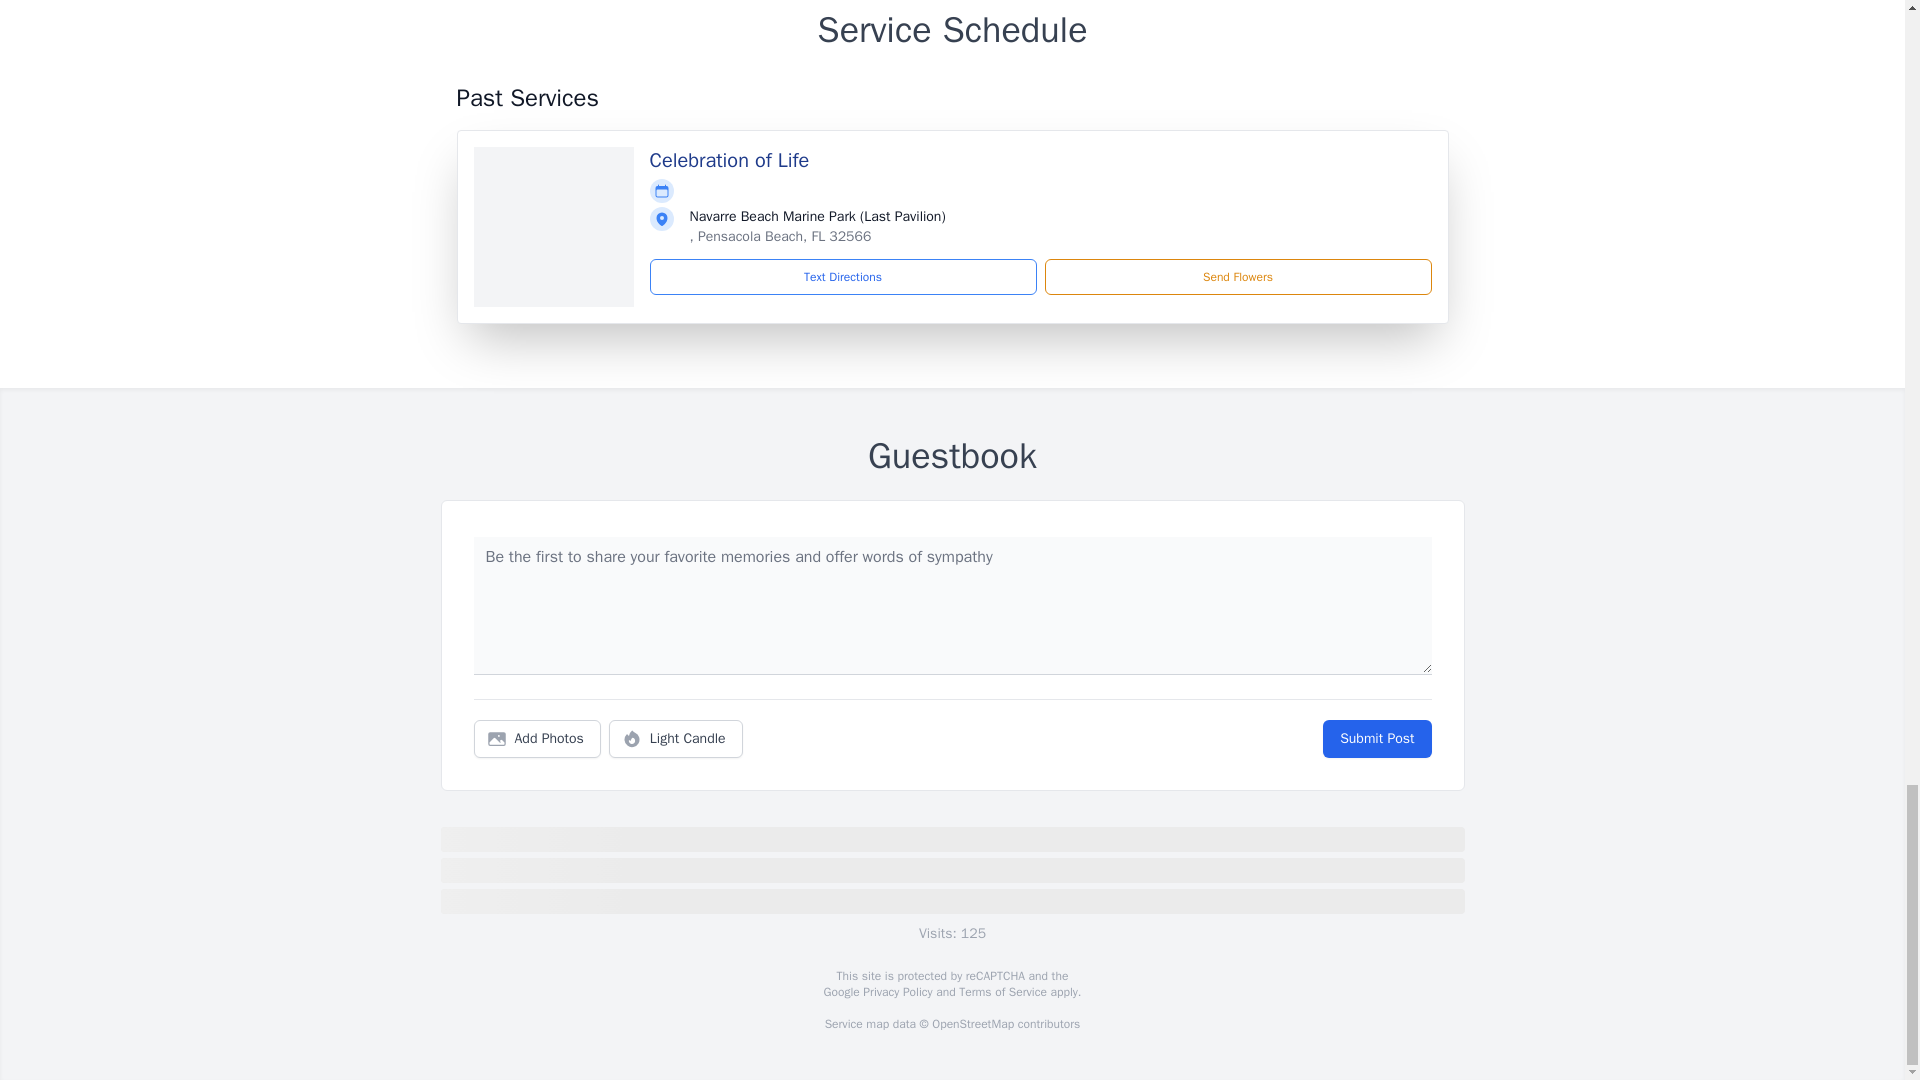  I want to click on Submit Post, so click(1376, 739).